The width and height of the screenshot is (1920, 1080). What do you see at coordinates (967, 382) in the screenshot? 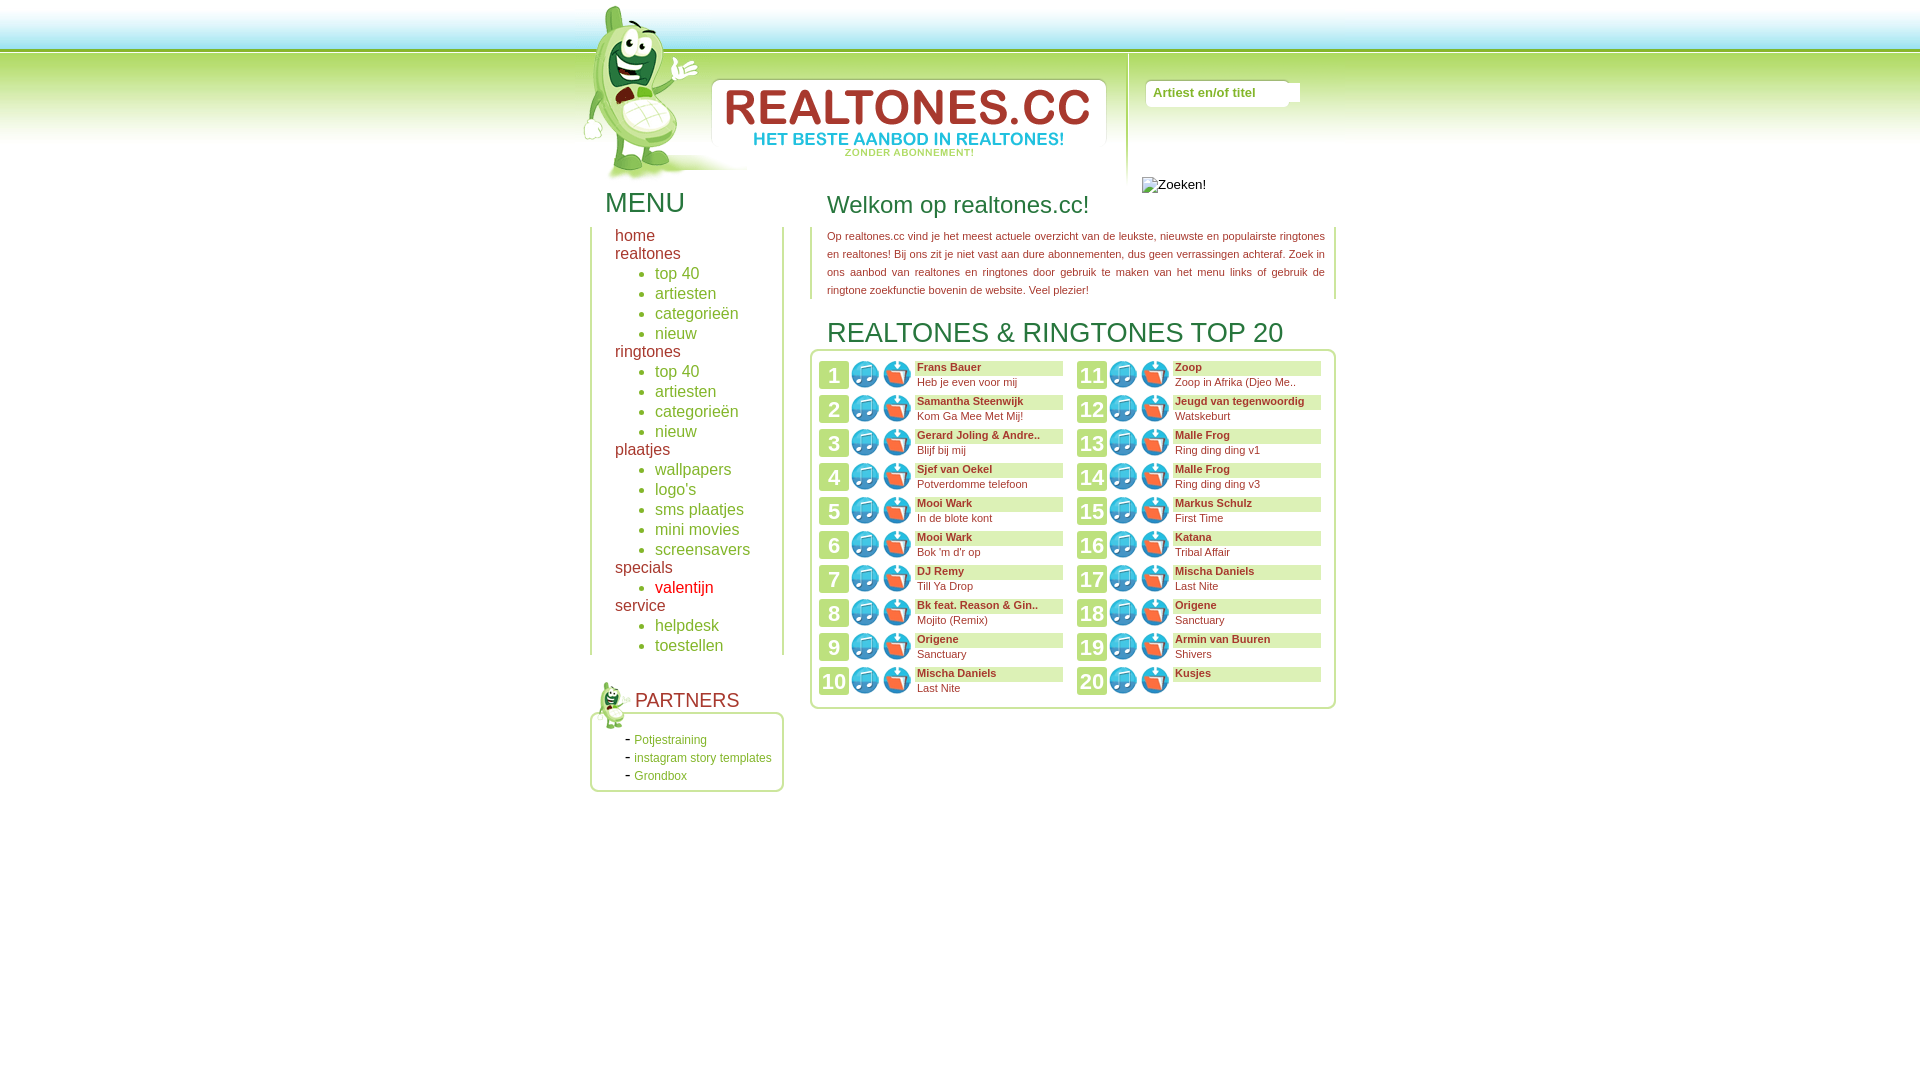
I see `Heb je even voor mij` at bounding box center [967, 382].